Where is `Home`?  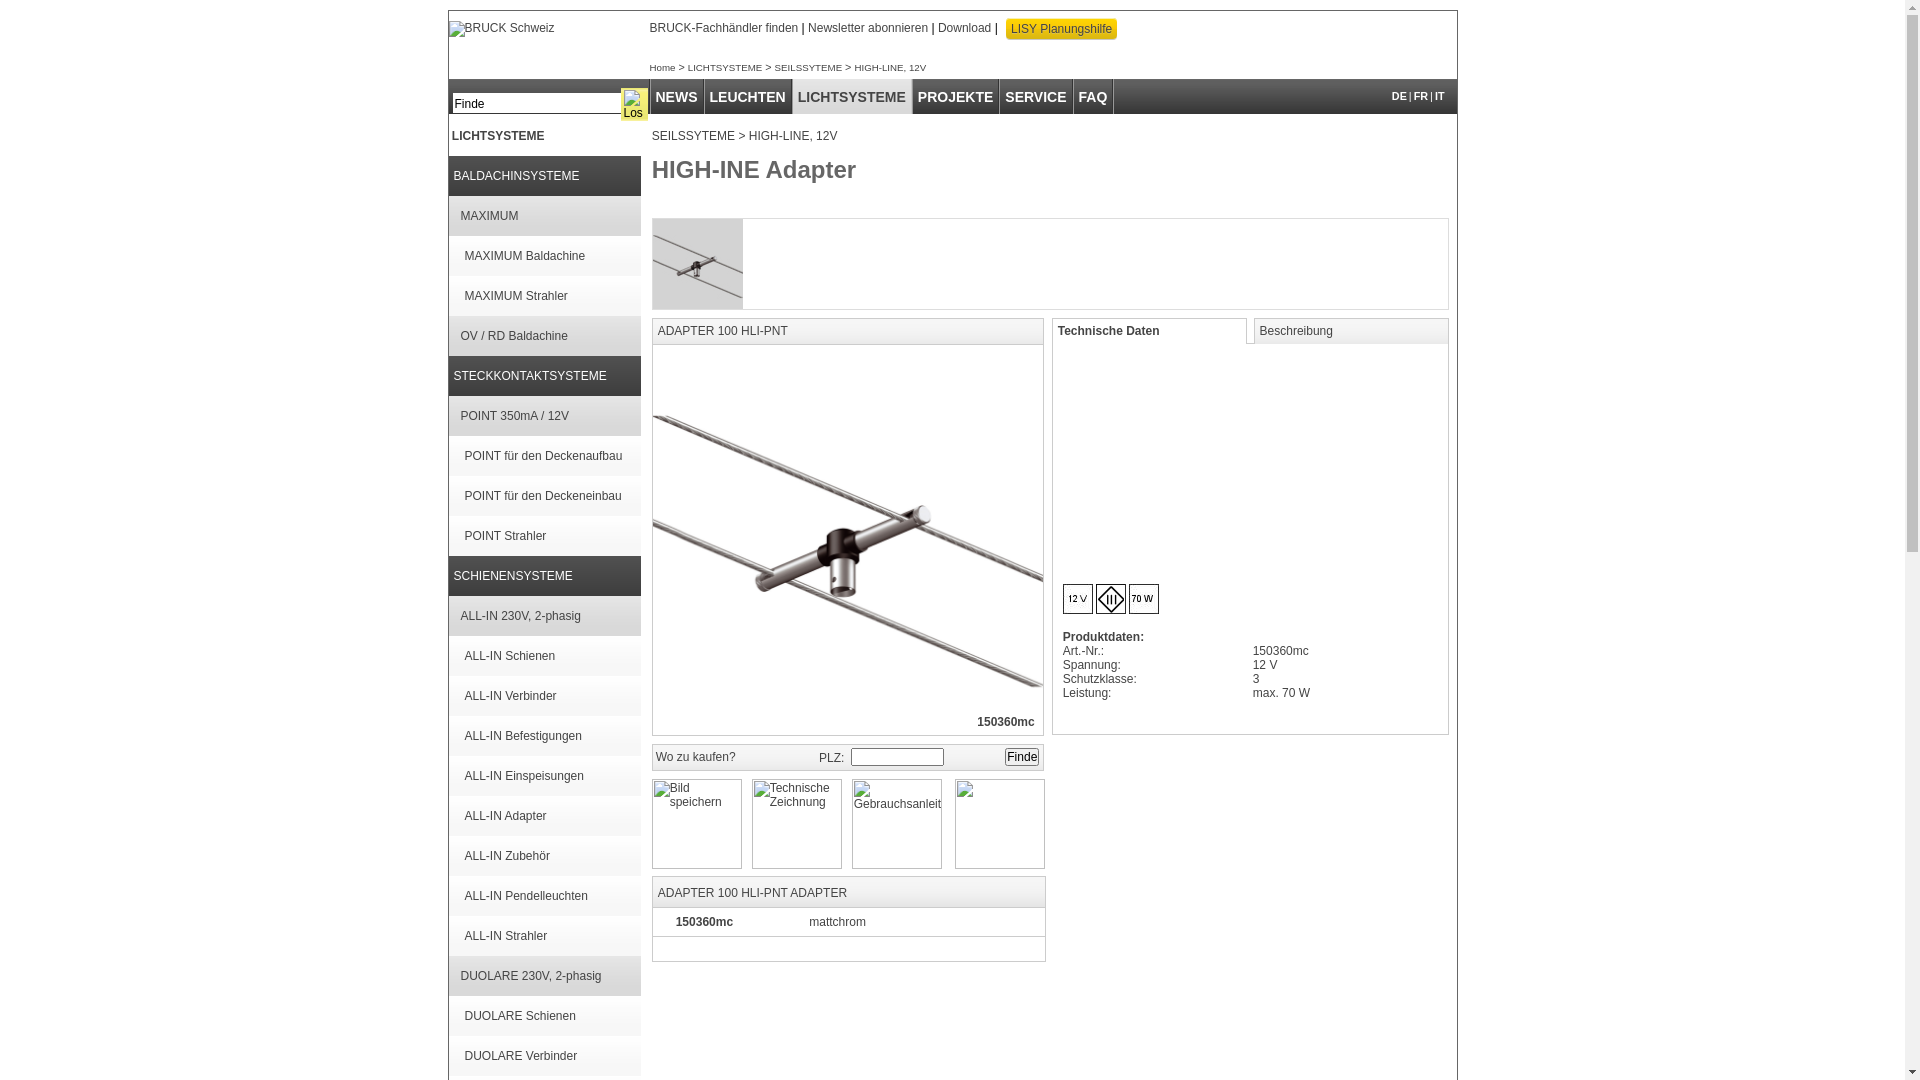
Home is located at coordinates (663, 68).